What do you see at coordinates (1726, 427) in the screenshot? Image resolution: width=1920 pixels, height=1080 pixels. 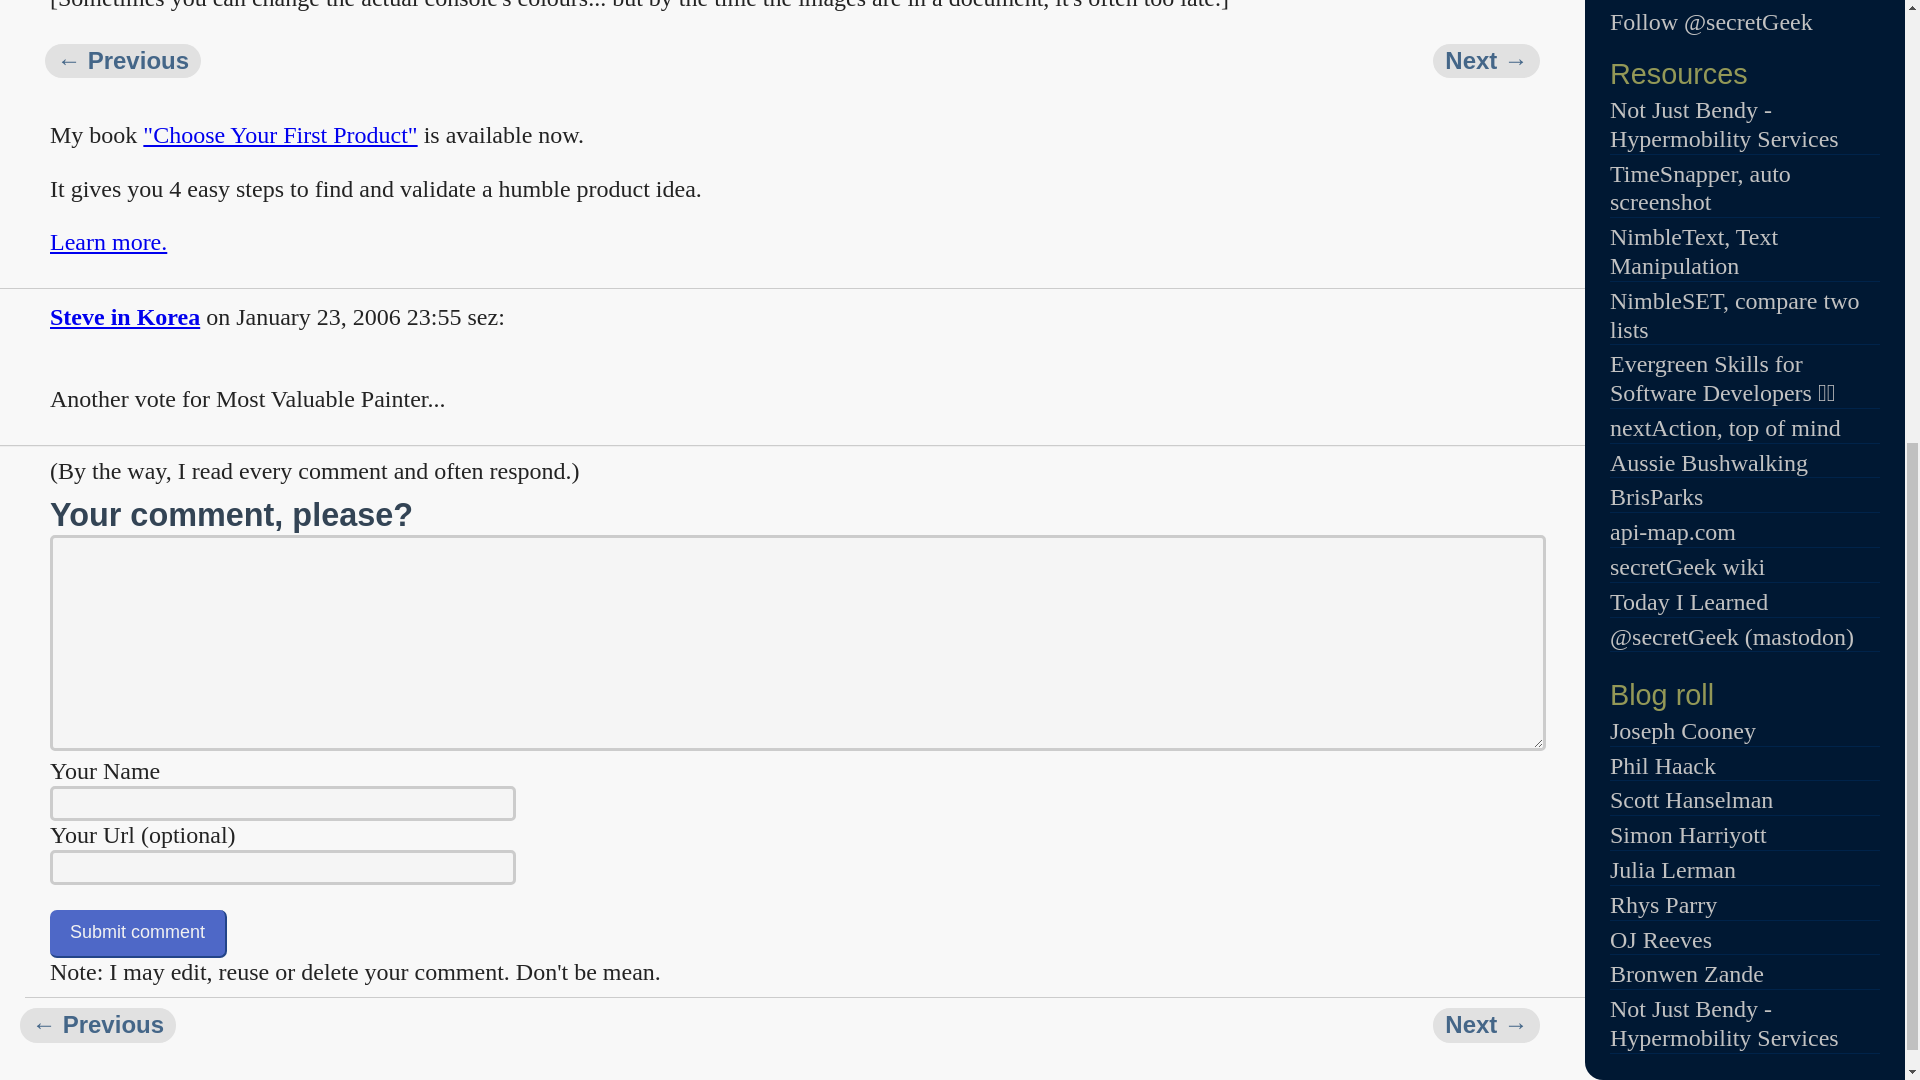 I see `Manage the top of your mind` at bounding box center [1726, 427].